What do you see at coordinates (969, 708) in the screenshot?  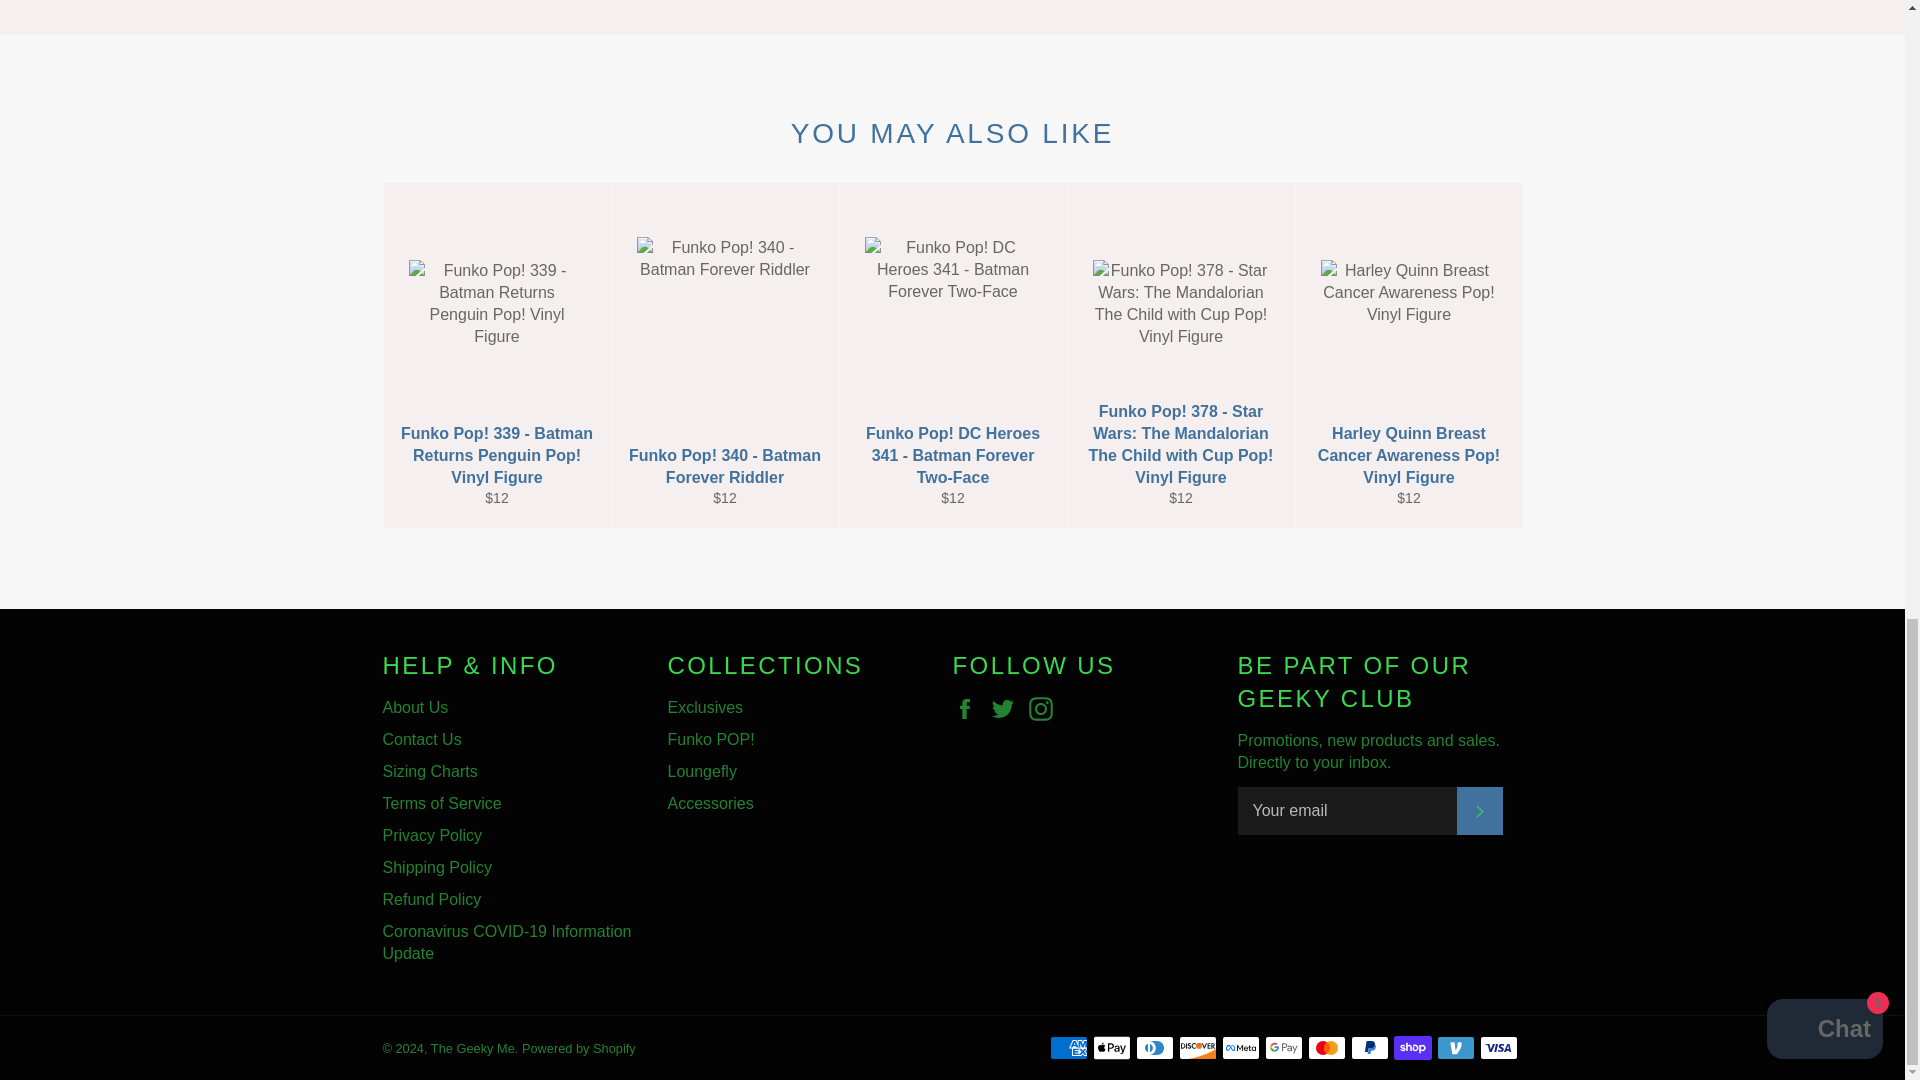 I see `The Geeky Me on Facebook` at bounding box center [969, 708].